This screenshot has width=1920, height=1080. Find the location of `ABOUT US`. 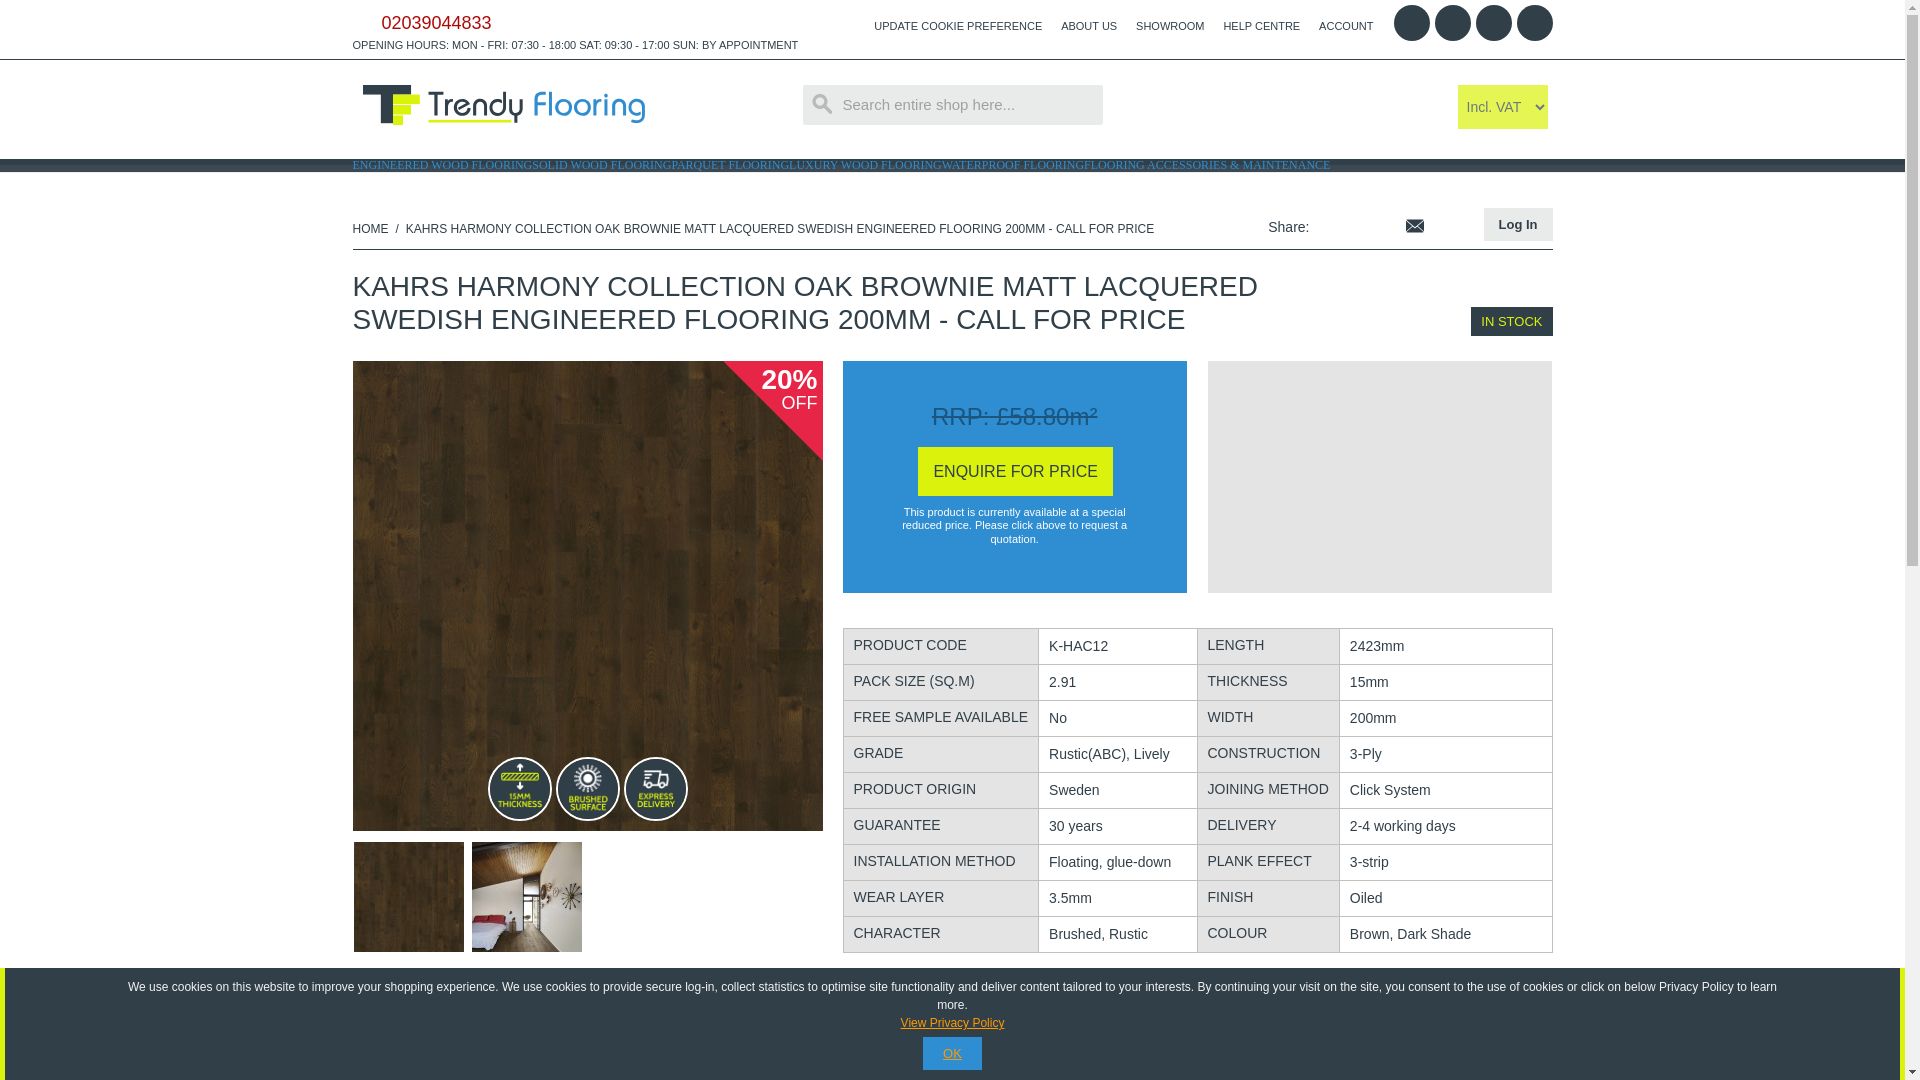

ABOUT US is located at coordinates (1089, 26).